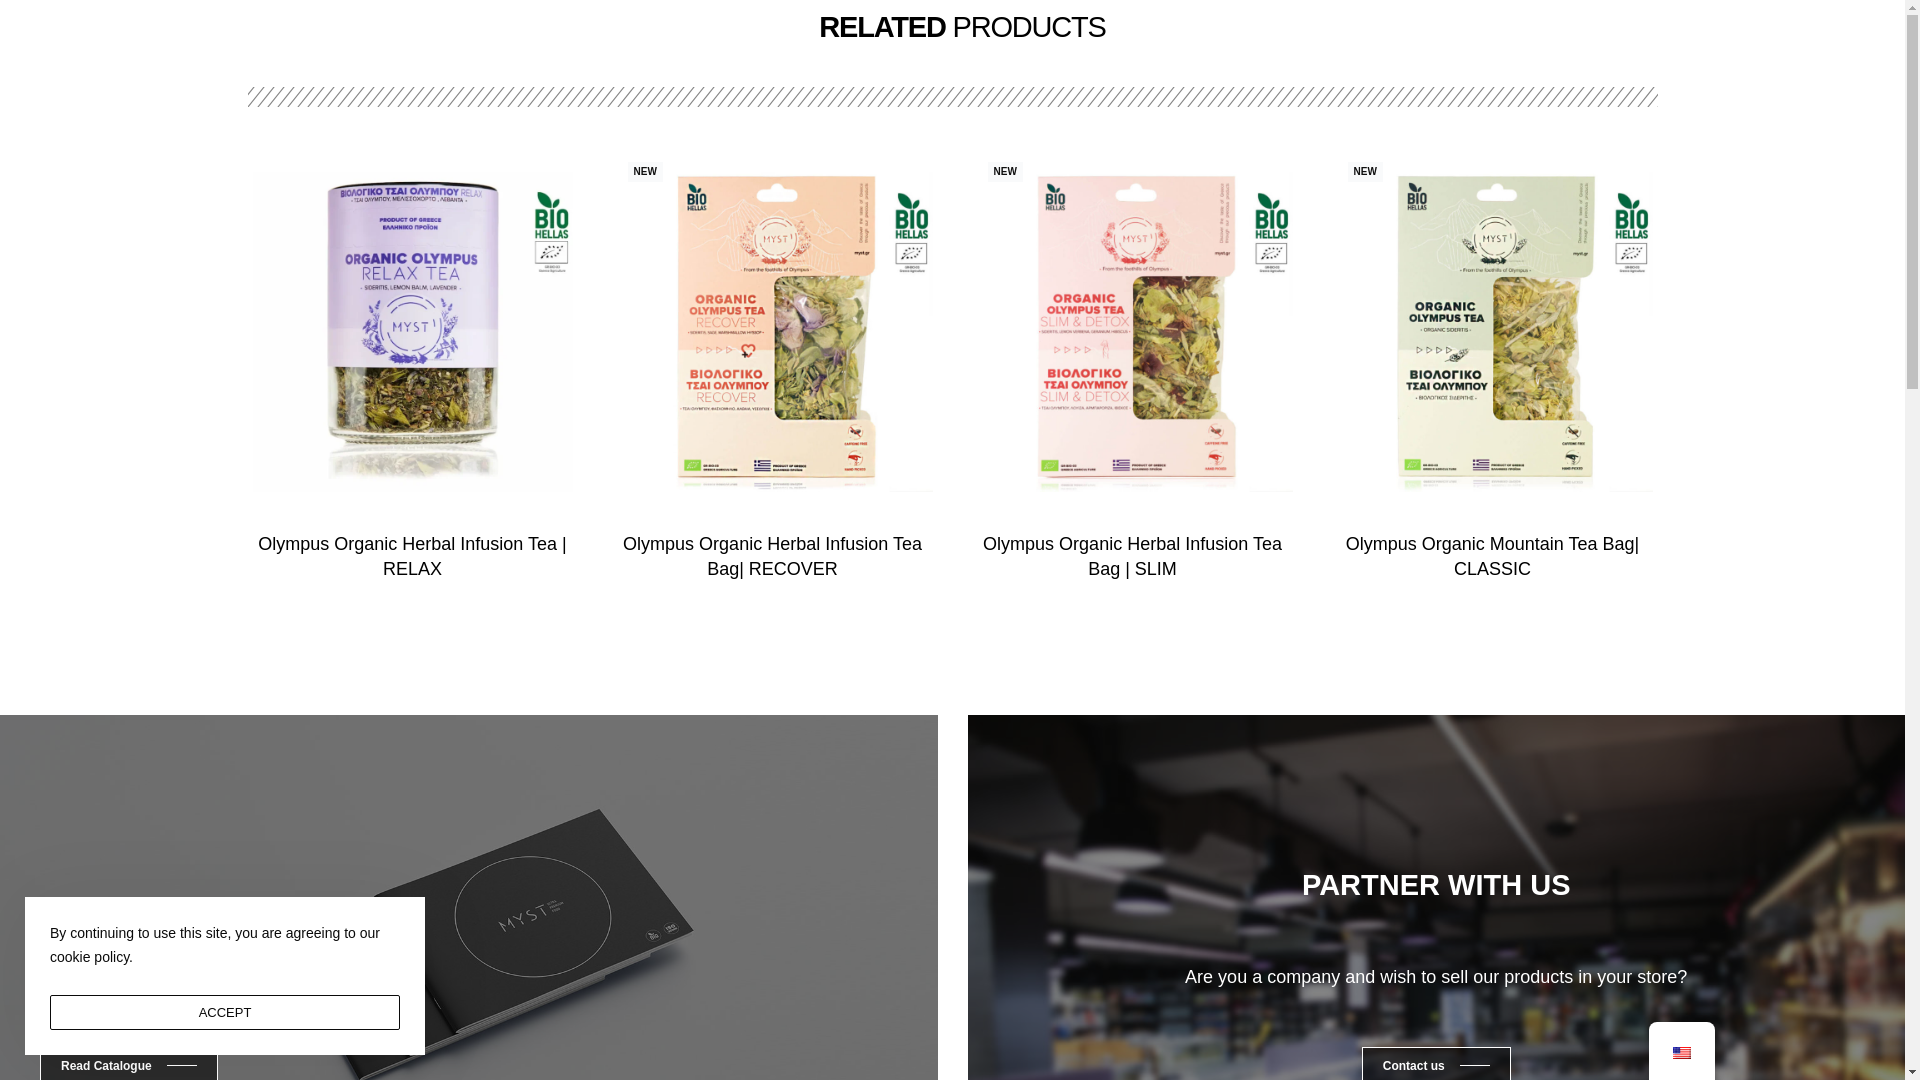  Describe the element at coordinates (129, 1063) in the screenshot. I see `Read Catalogue` at that location.